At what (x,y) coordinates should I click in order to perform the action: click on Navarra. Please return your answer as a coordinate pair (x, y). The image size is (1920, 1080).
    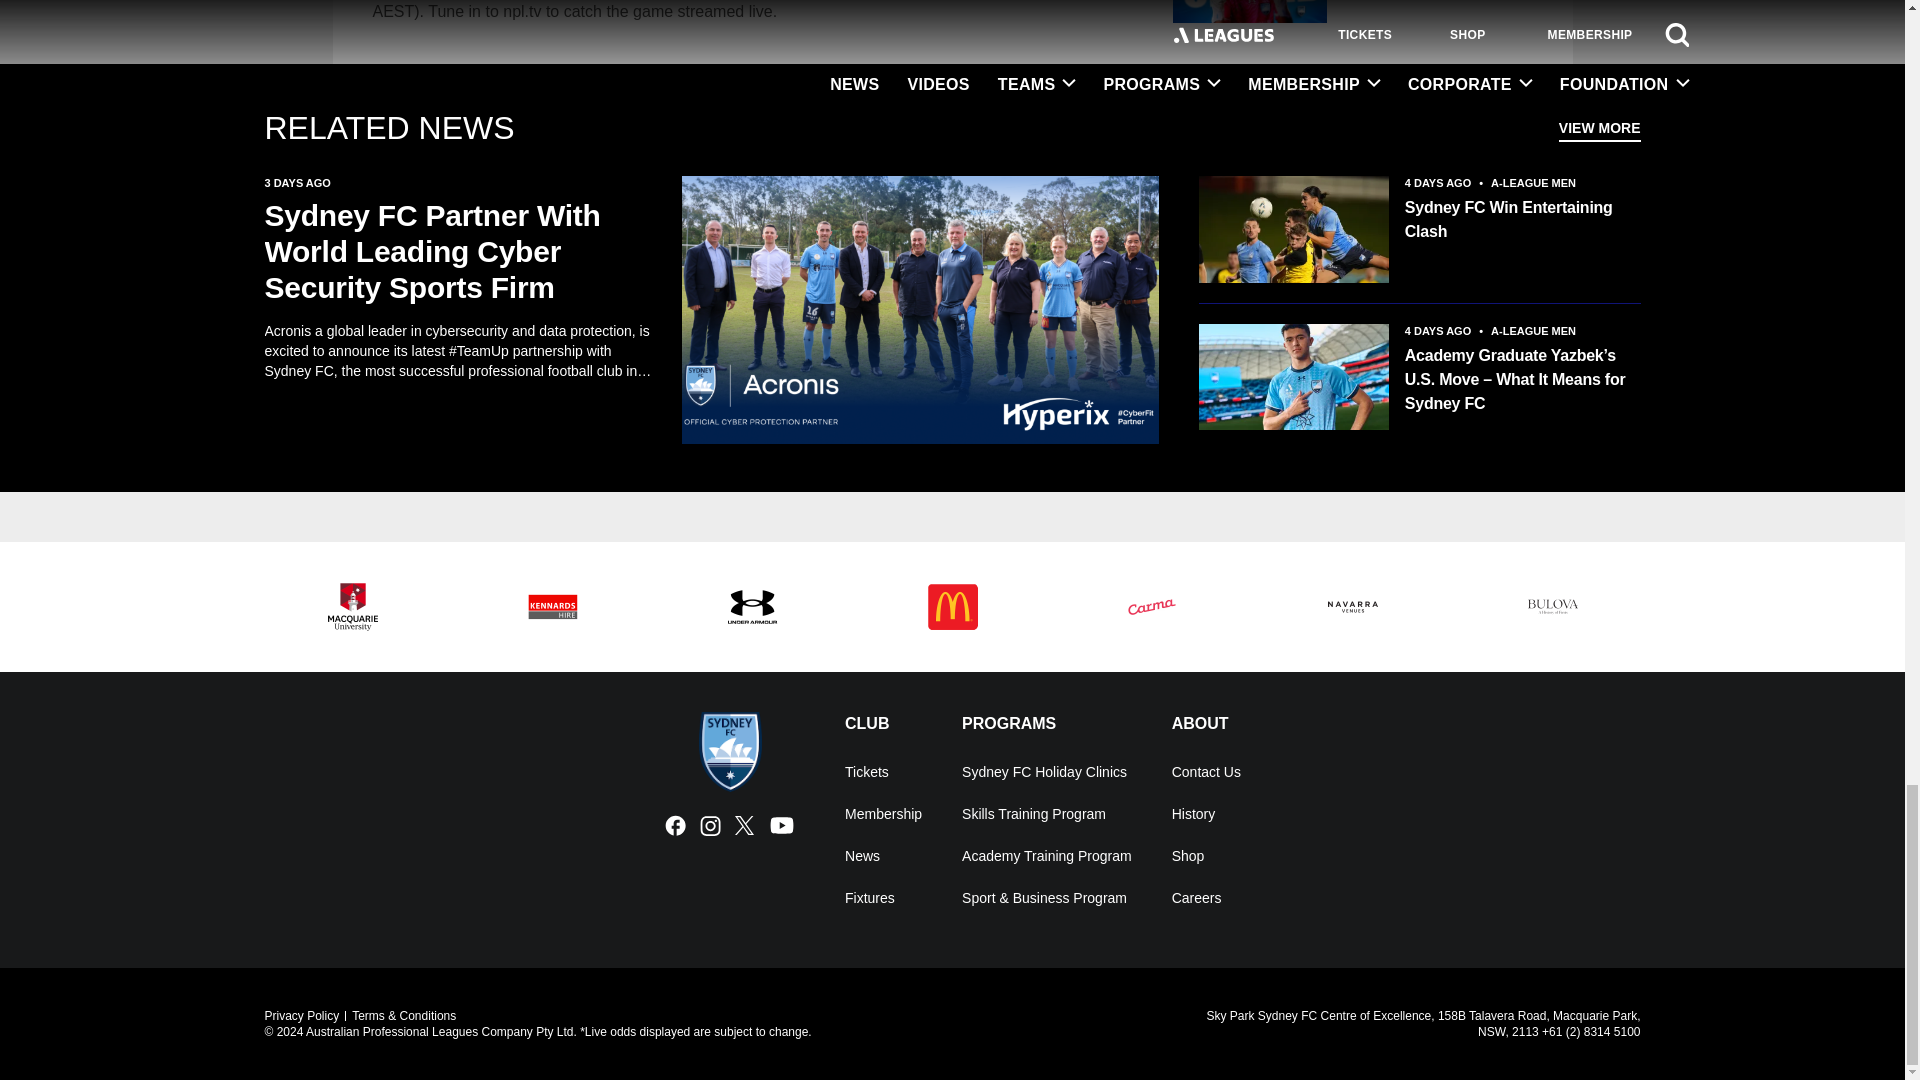
    Looking at the image, I should click on (1352, 606).